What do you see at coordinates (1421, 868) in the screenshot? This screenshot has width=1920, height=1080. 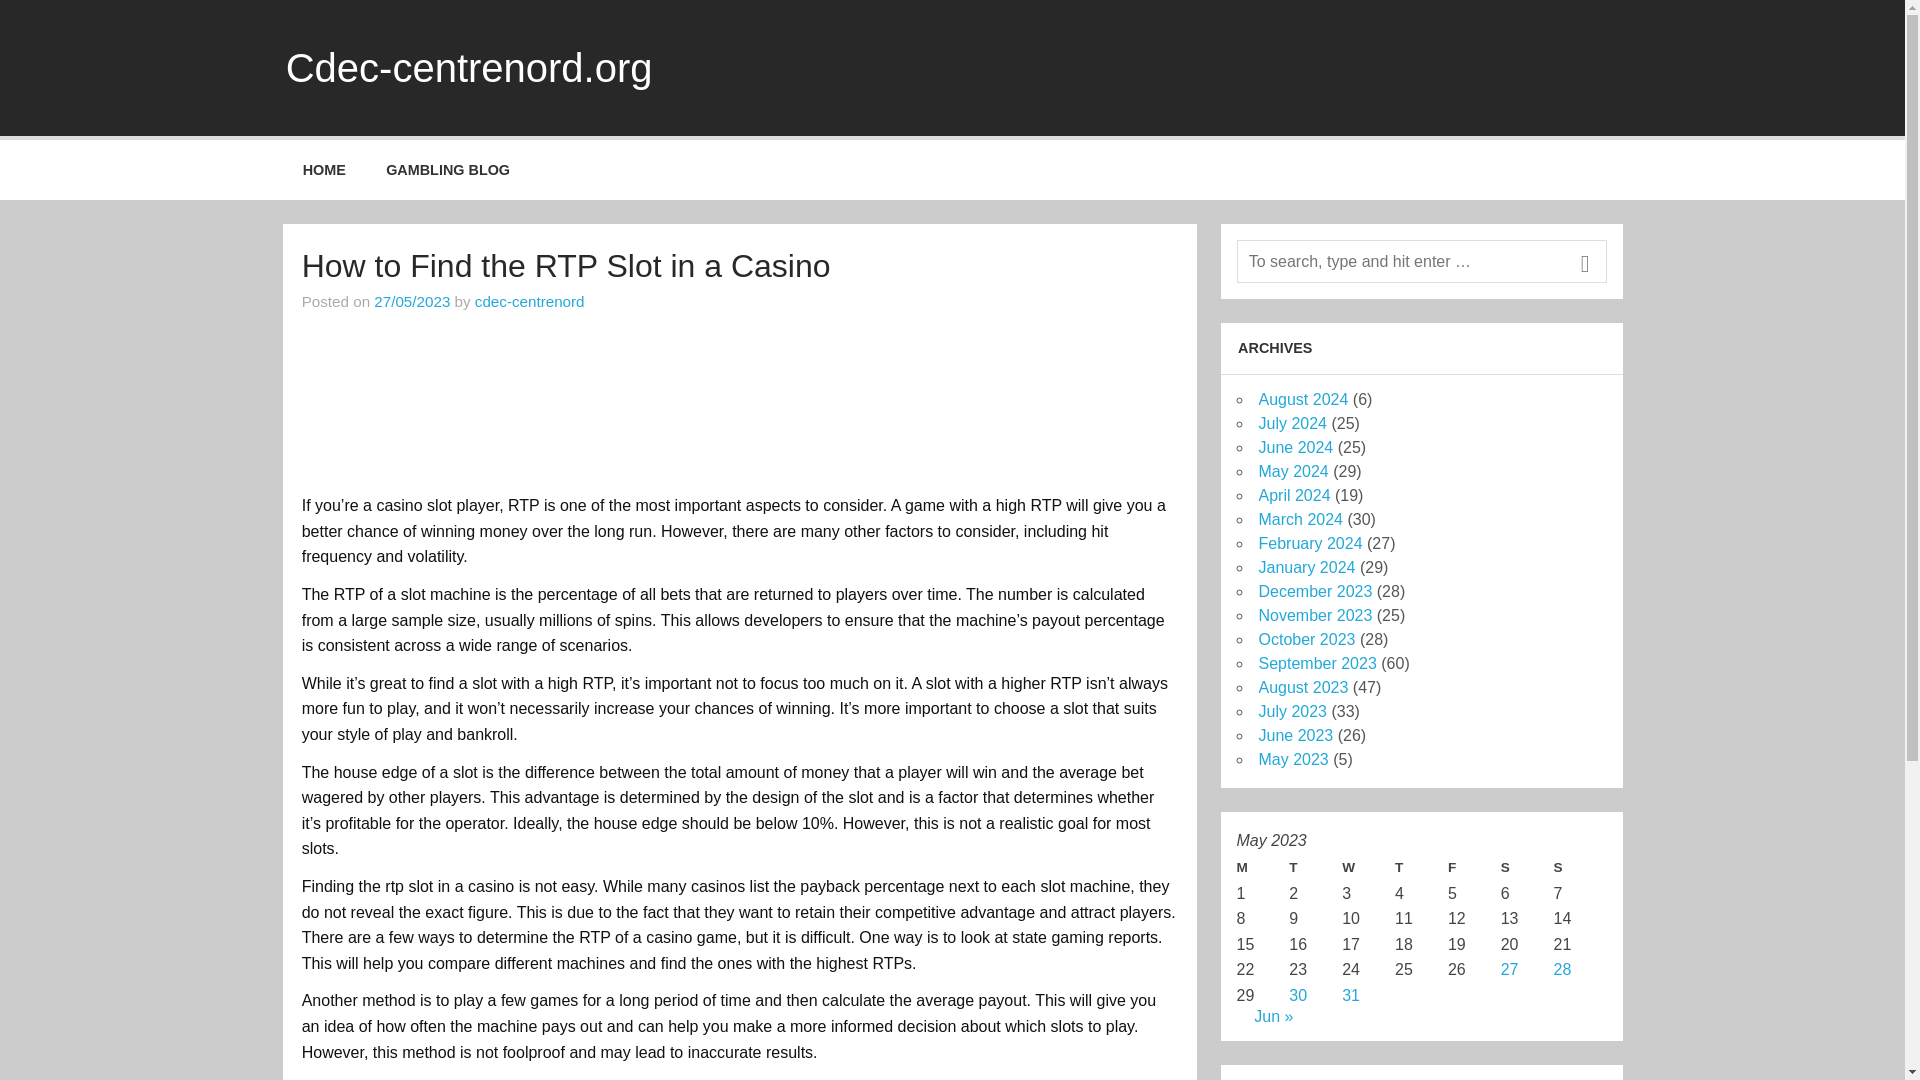 I see `Thursday` at bounding box center [1421, 868].